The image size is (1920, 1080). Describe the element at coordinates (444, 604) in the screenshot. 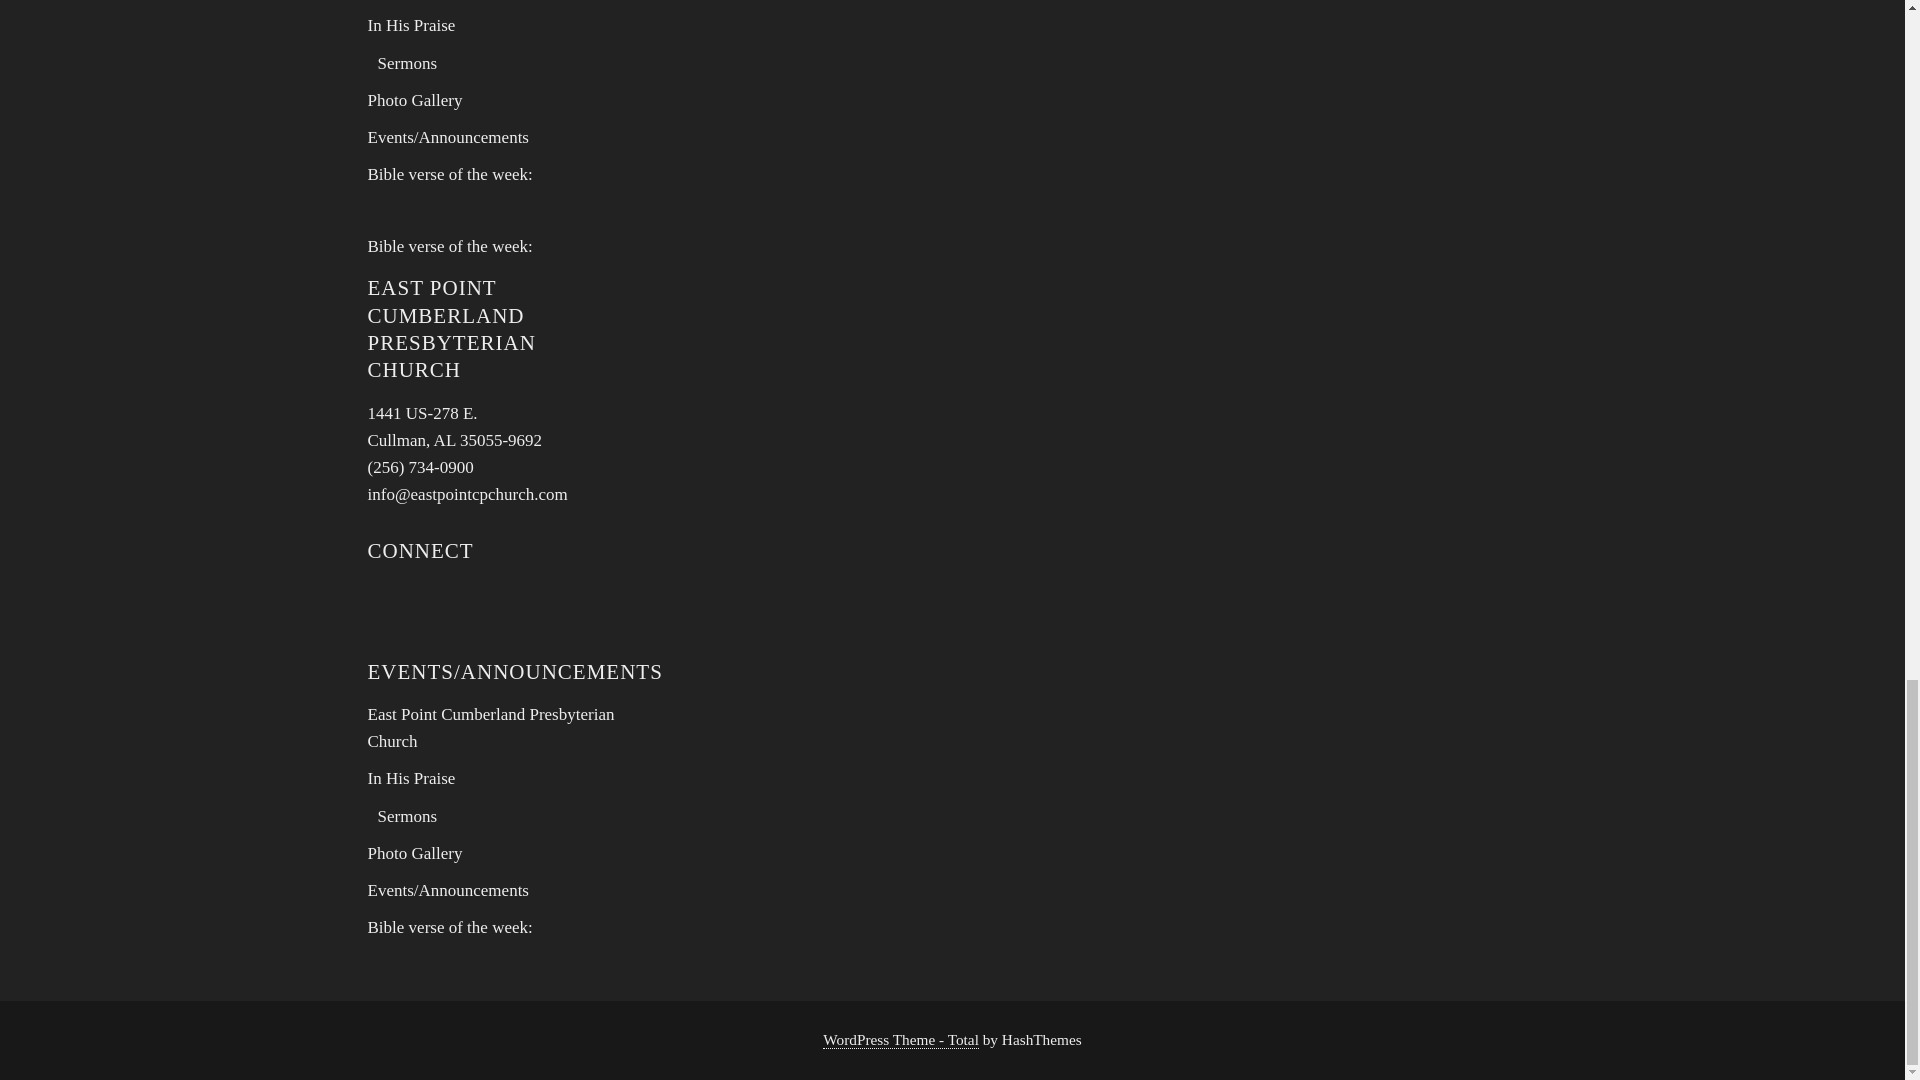

I see `Facebook` at that location.